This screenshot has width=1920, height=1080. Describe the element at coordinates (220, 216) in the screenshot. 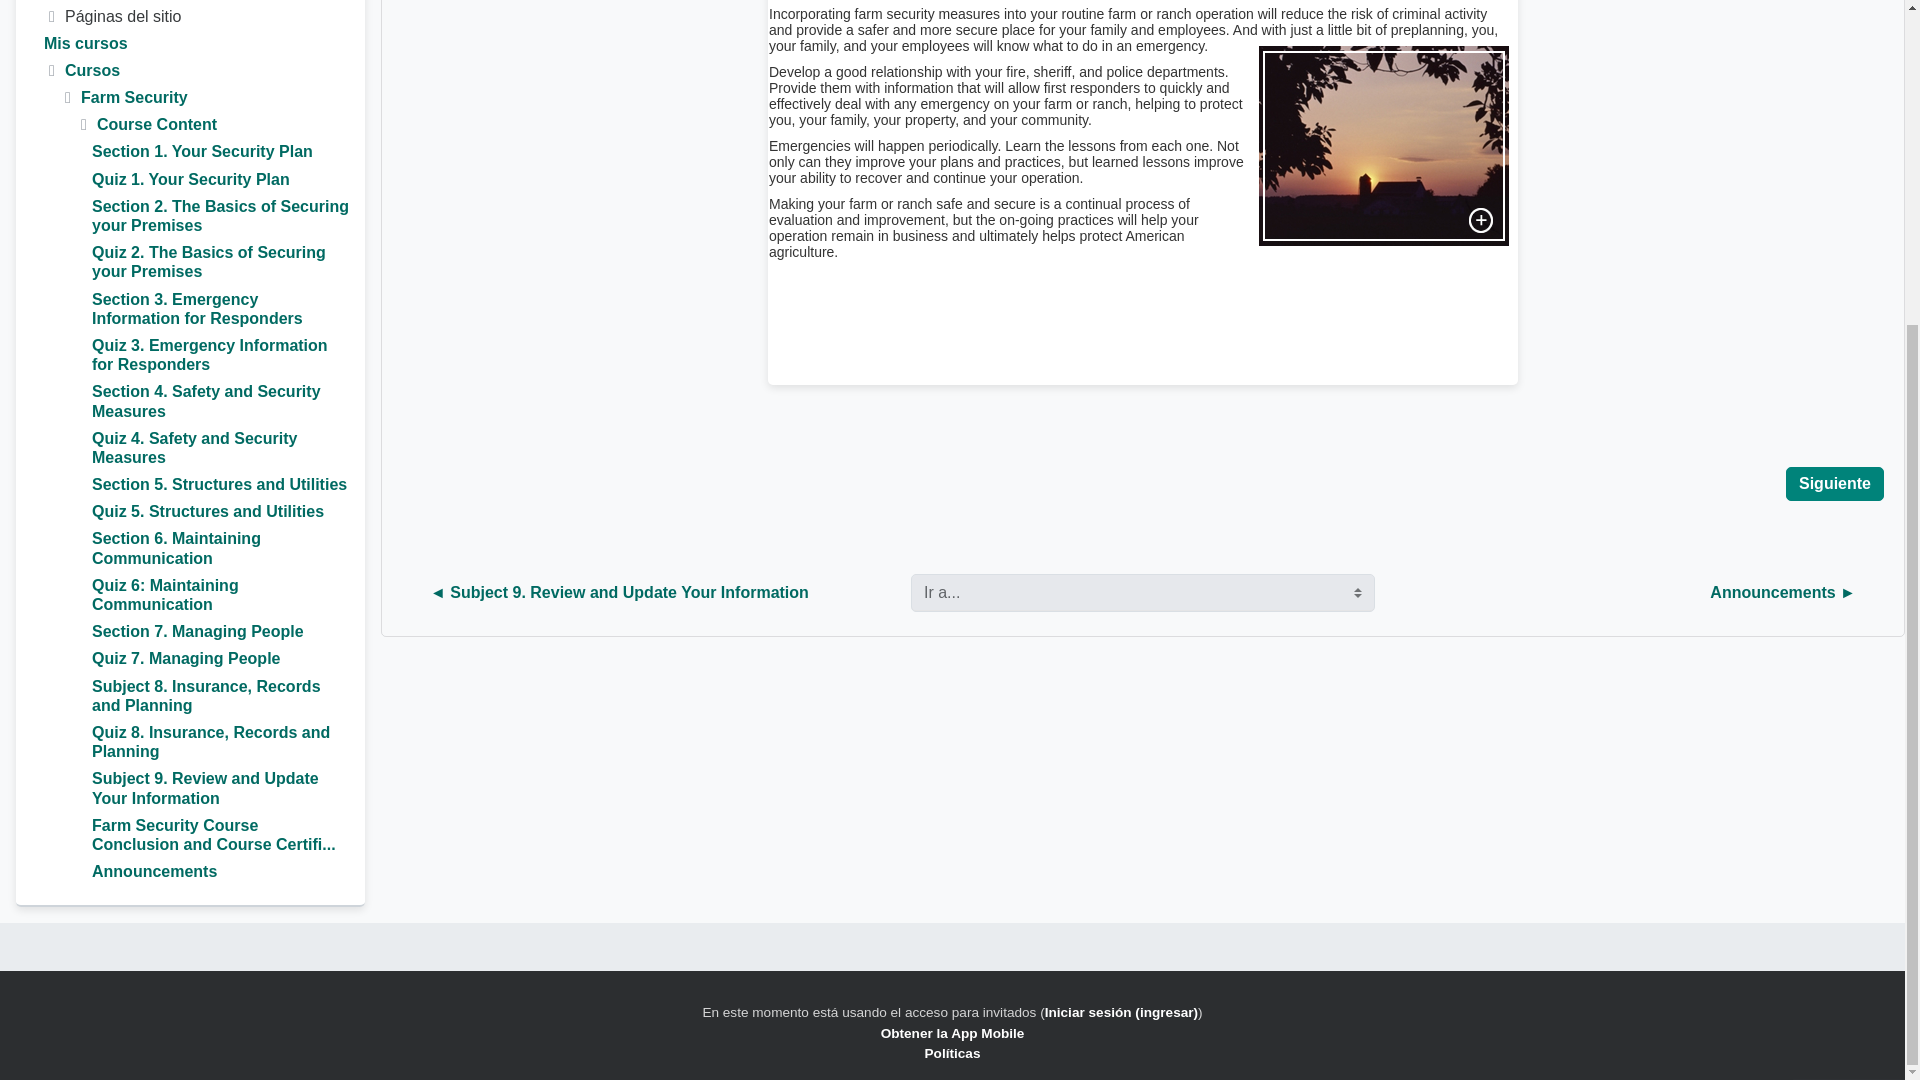

I see `Libro` at that location.